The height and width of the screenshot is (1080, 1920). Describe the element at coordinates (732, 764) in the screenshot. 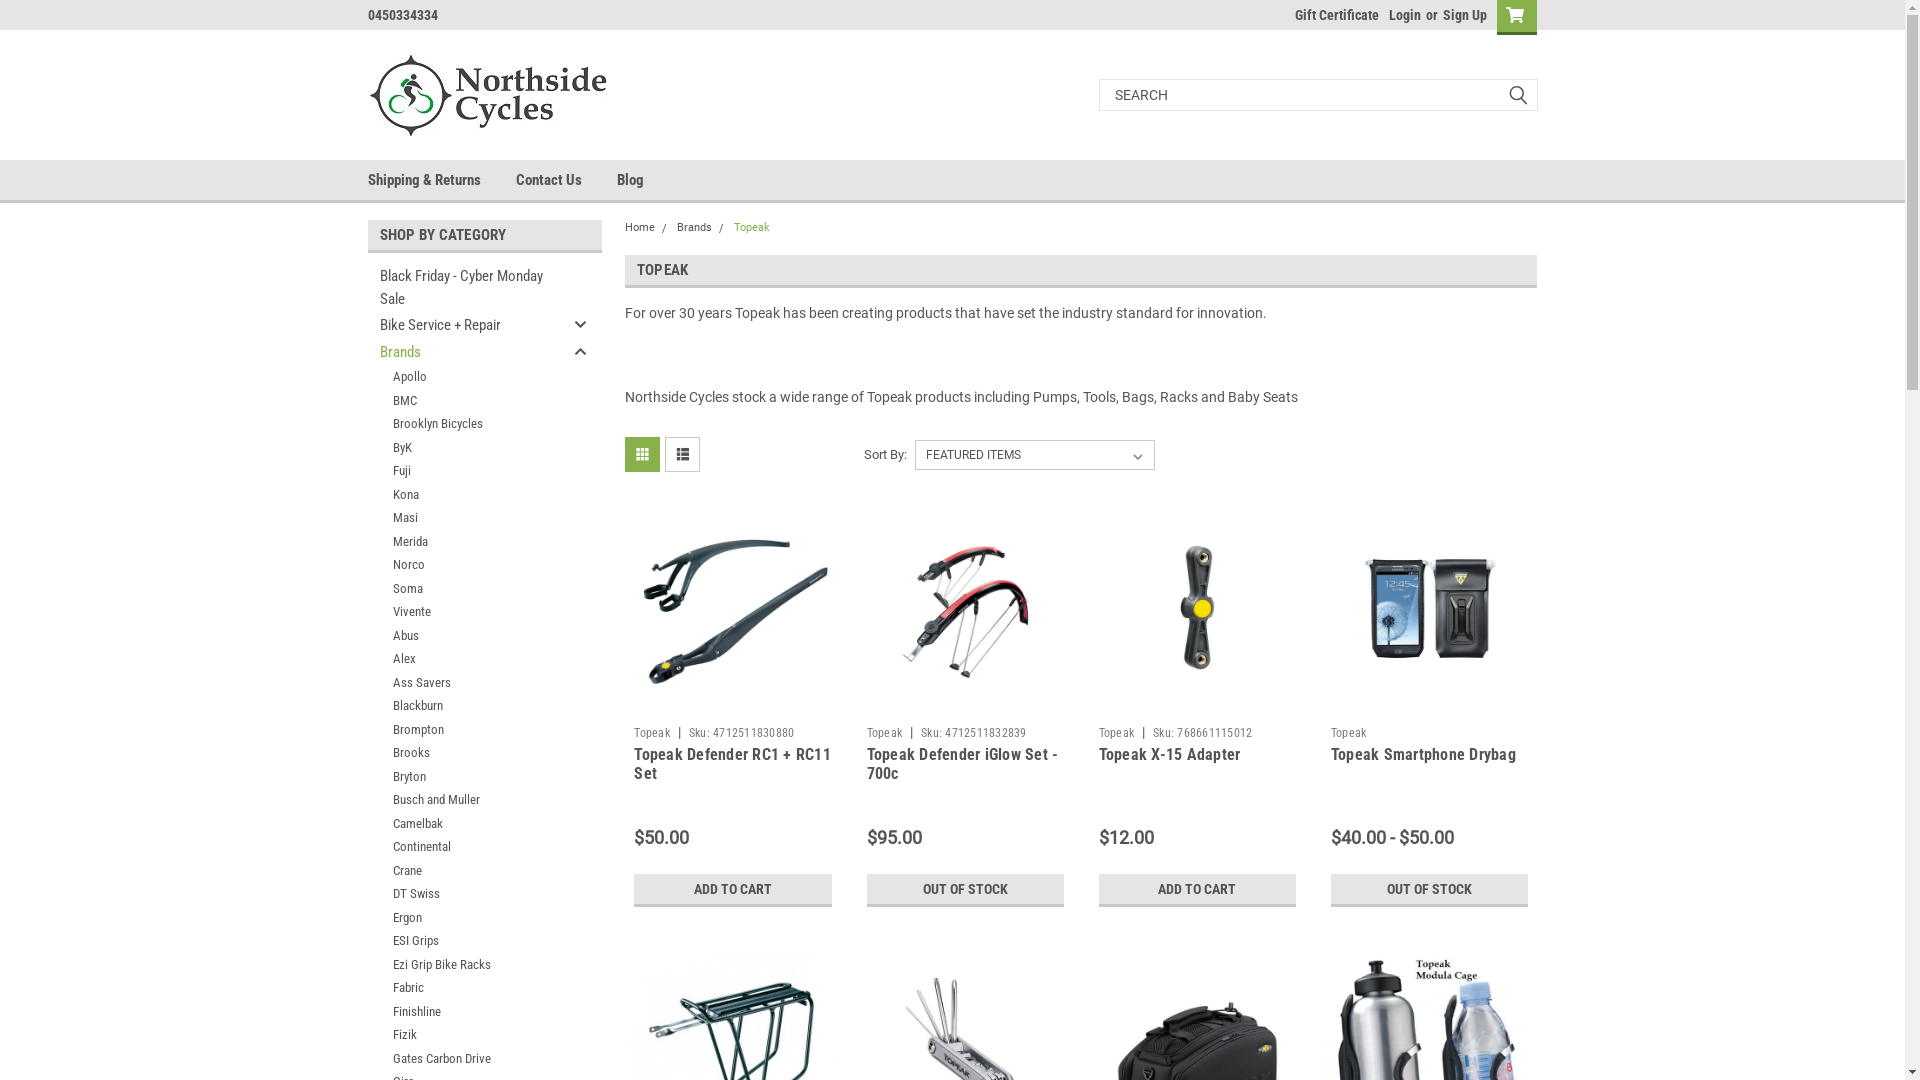

I see `Topeak Defender RC1 + RC11 Set` at that location.